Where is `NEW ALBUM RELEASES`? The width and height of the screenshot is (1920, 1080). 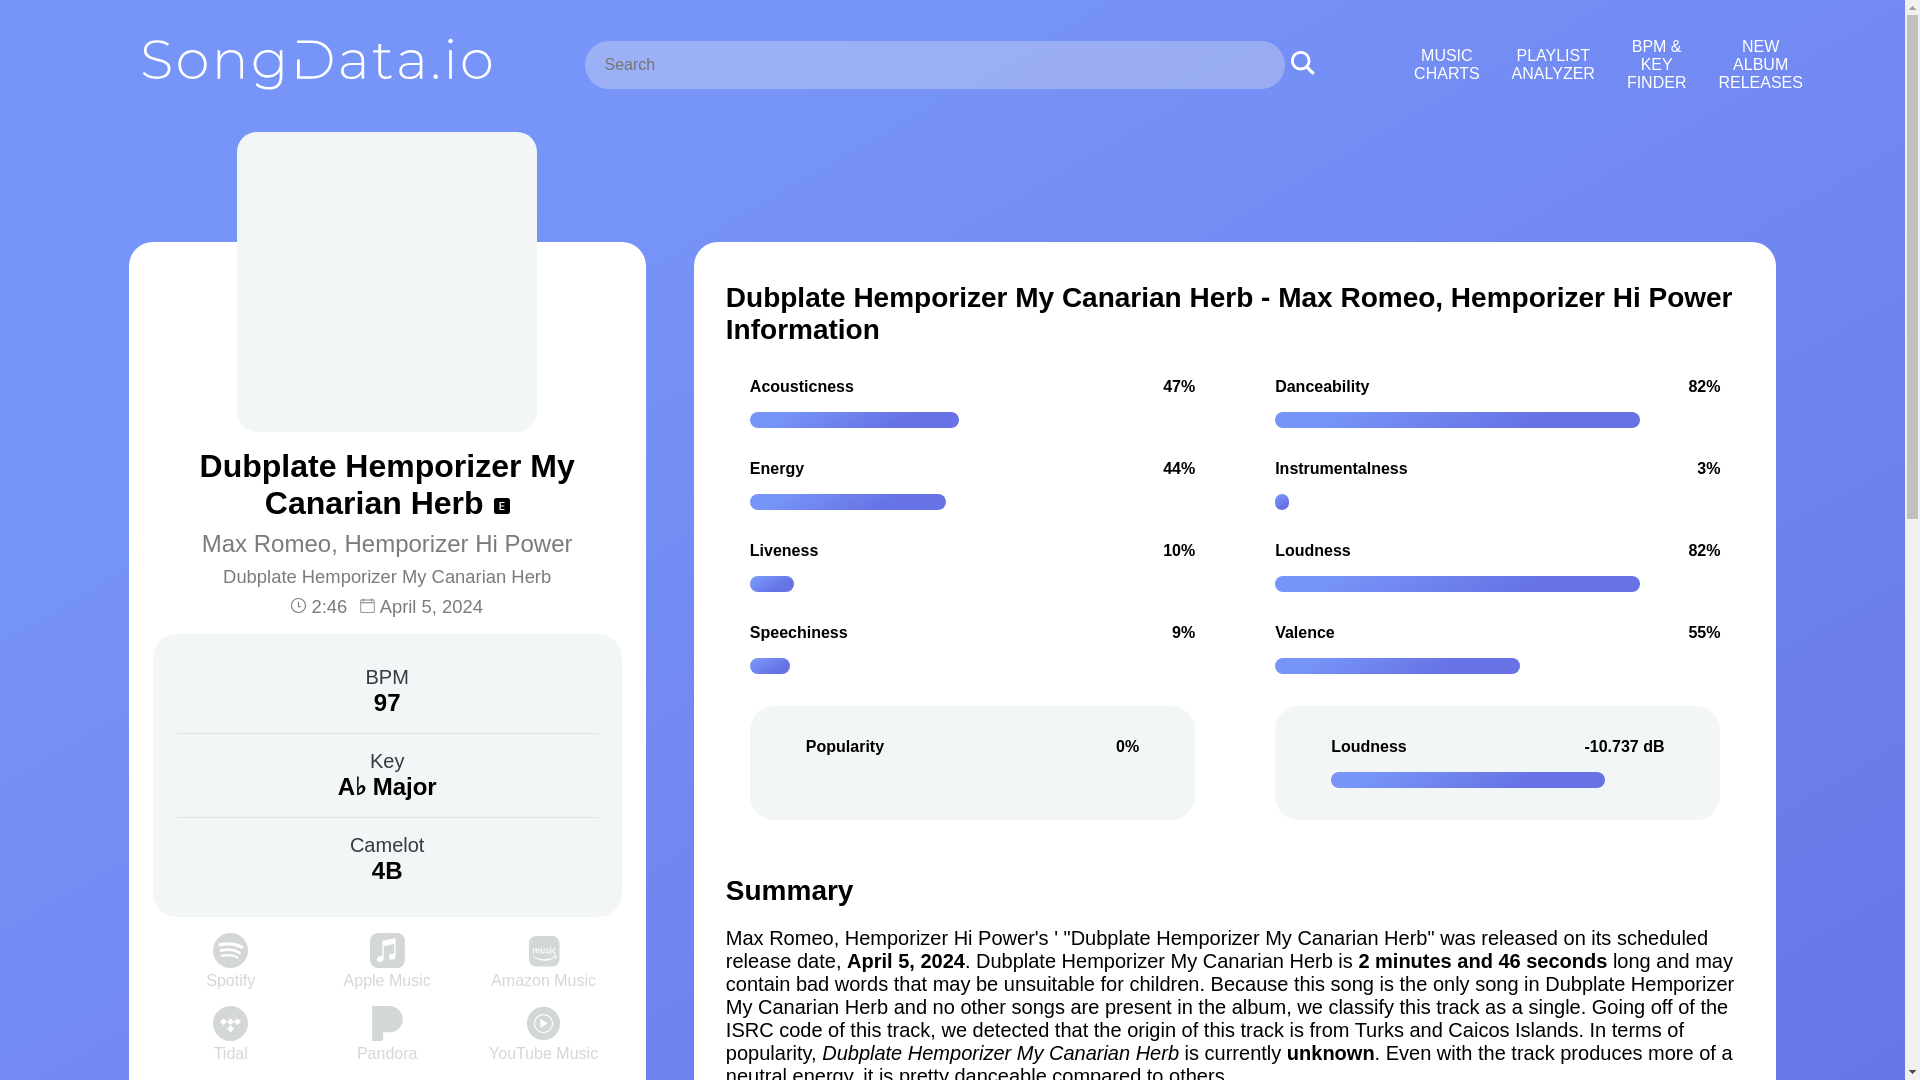
NEW ALBUM RELEASES is located at coordinates (1760, 64).